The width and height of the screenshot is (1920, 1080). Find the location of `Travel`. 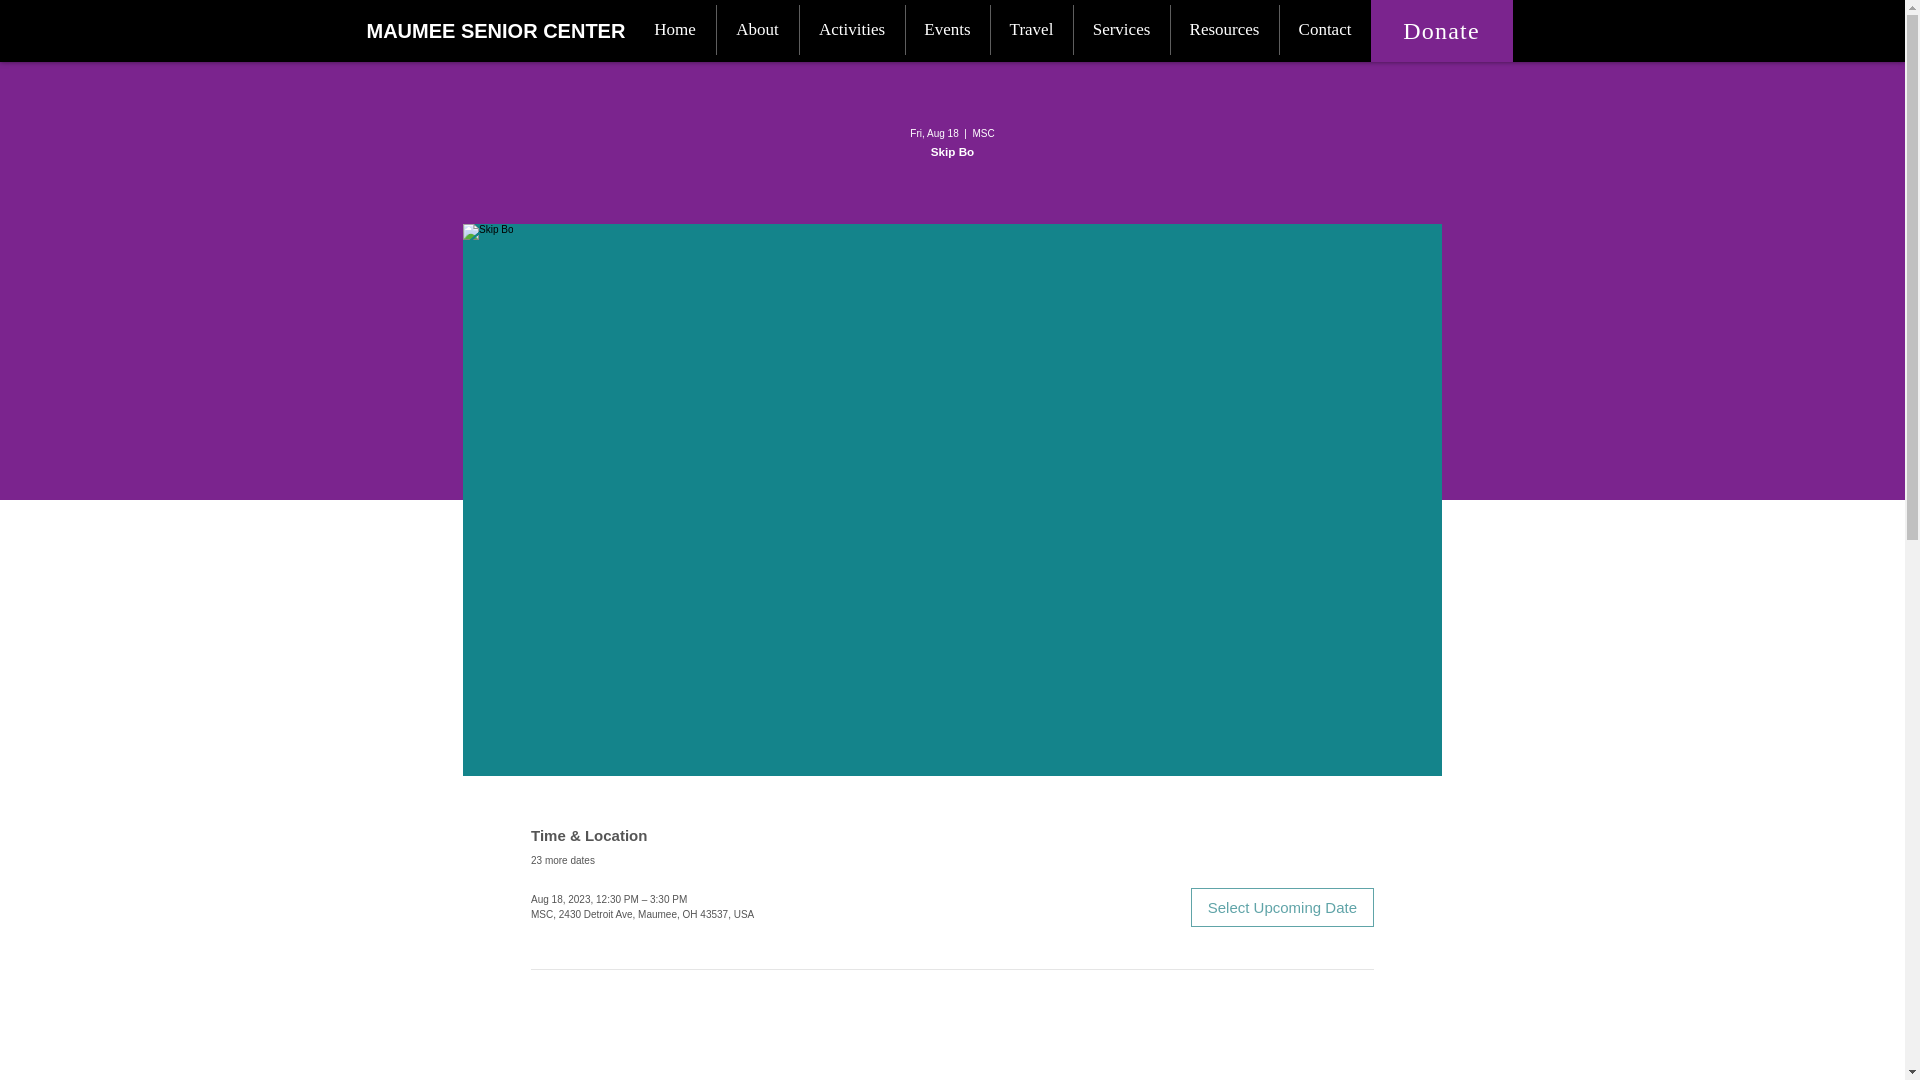

Travel is located at coordinates (1030, 30).